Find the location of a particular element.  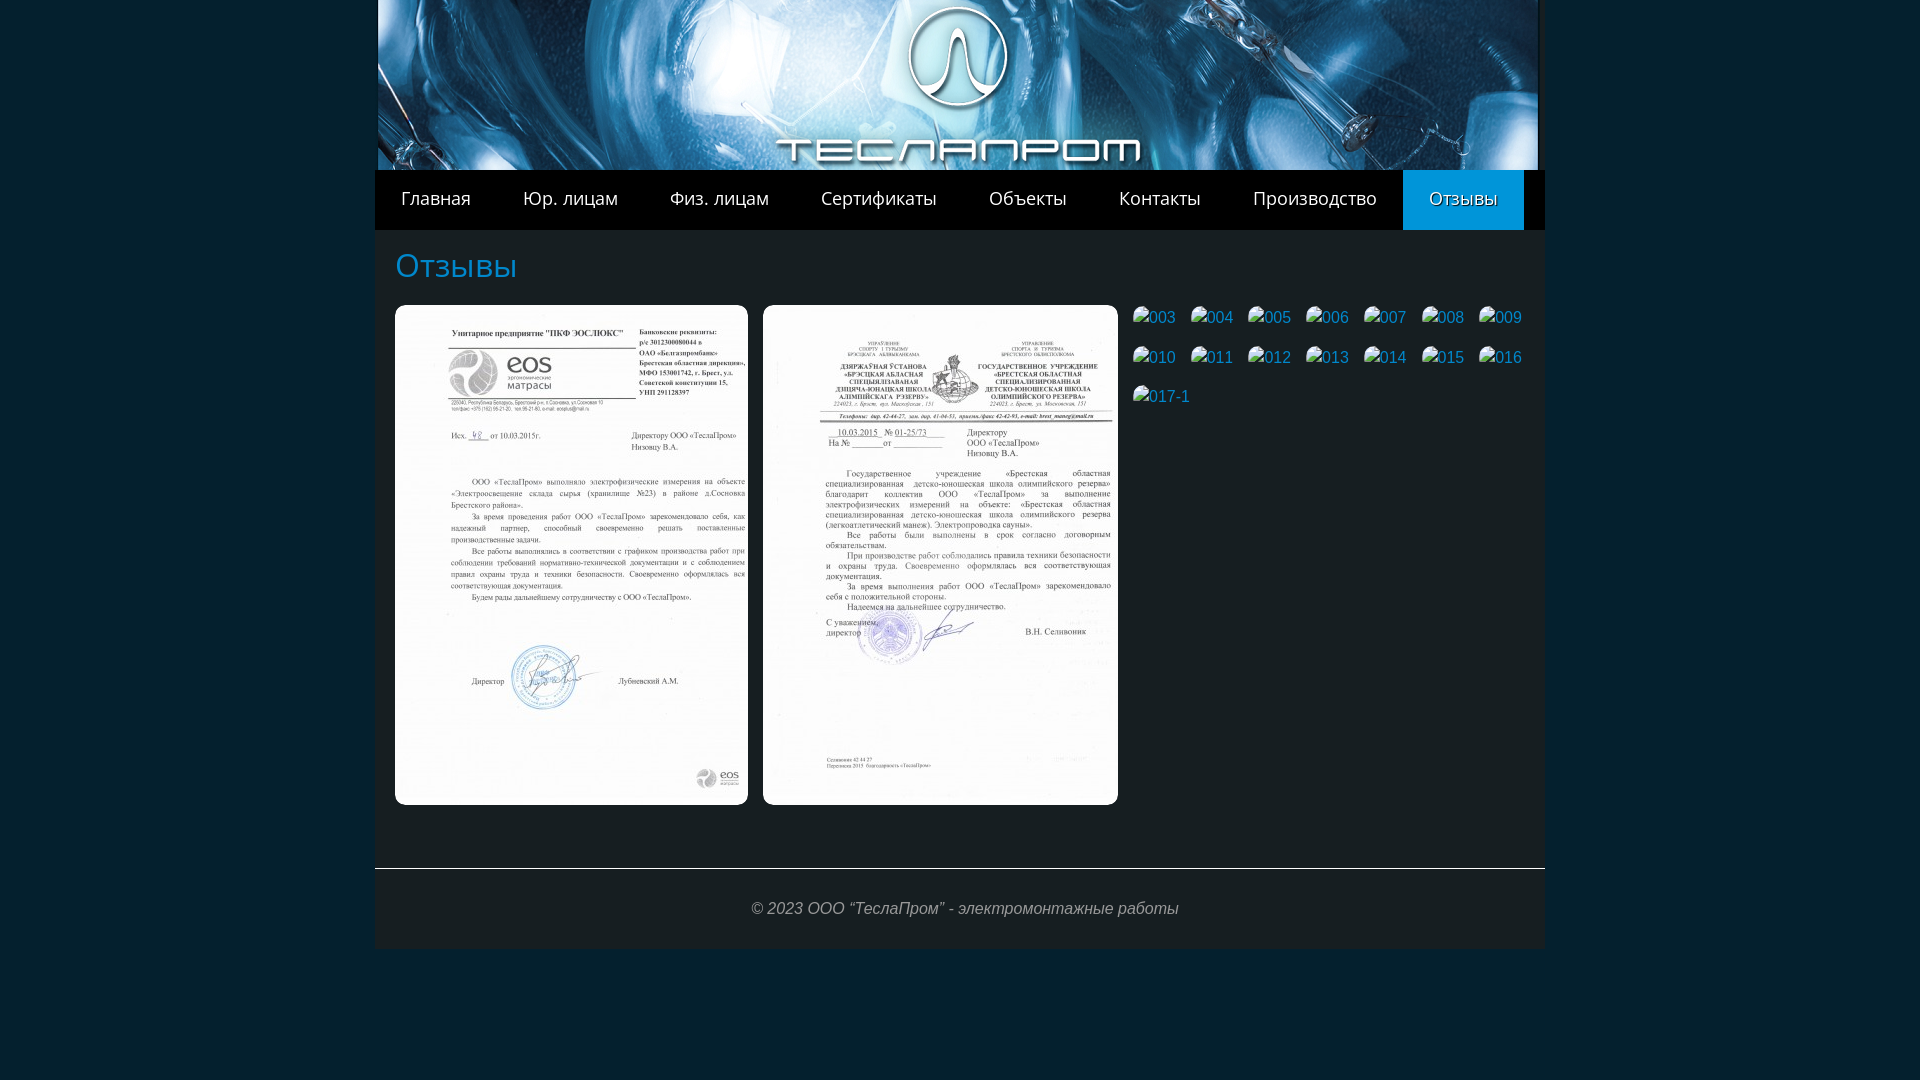

015 is located at coordinates (1444, 358).